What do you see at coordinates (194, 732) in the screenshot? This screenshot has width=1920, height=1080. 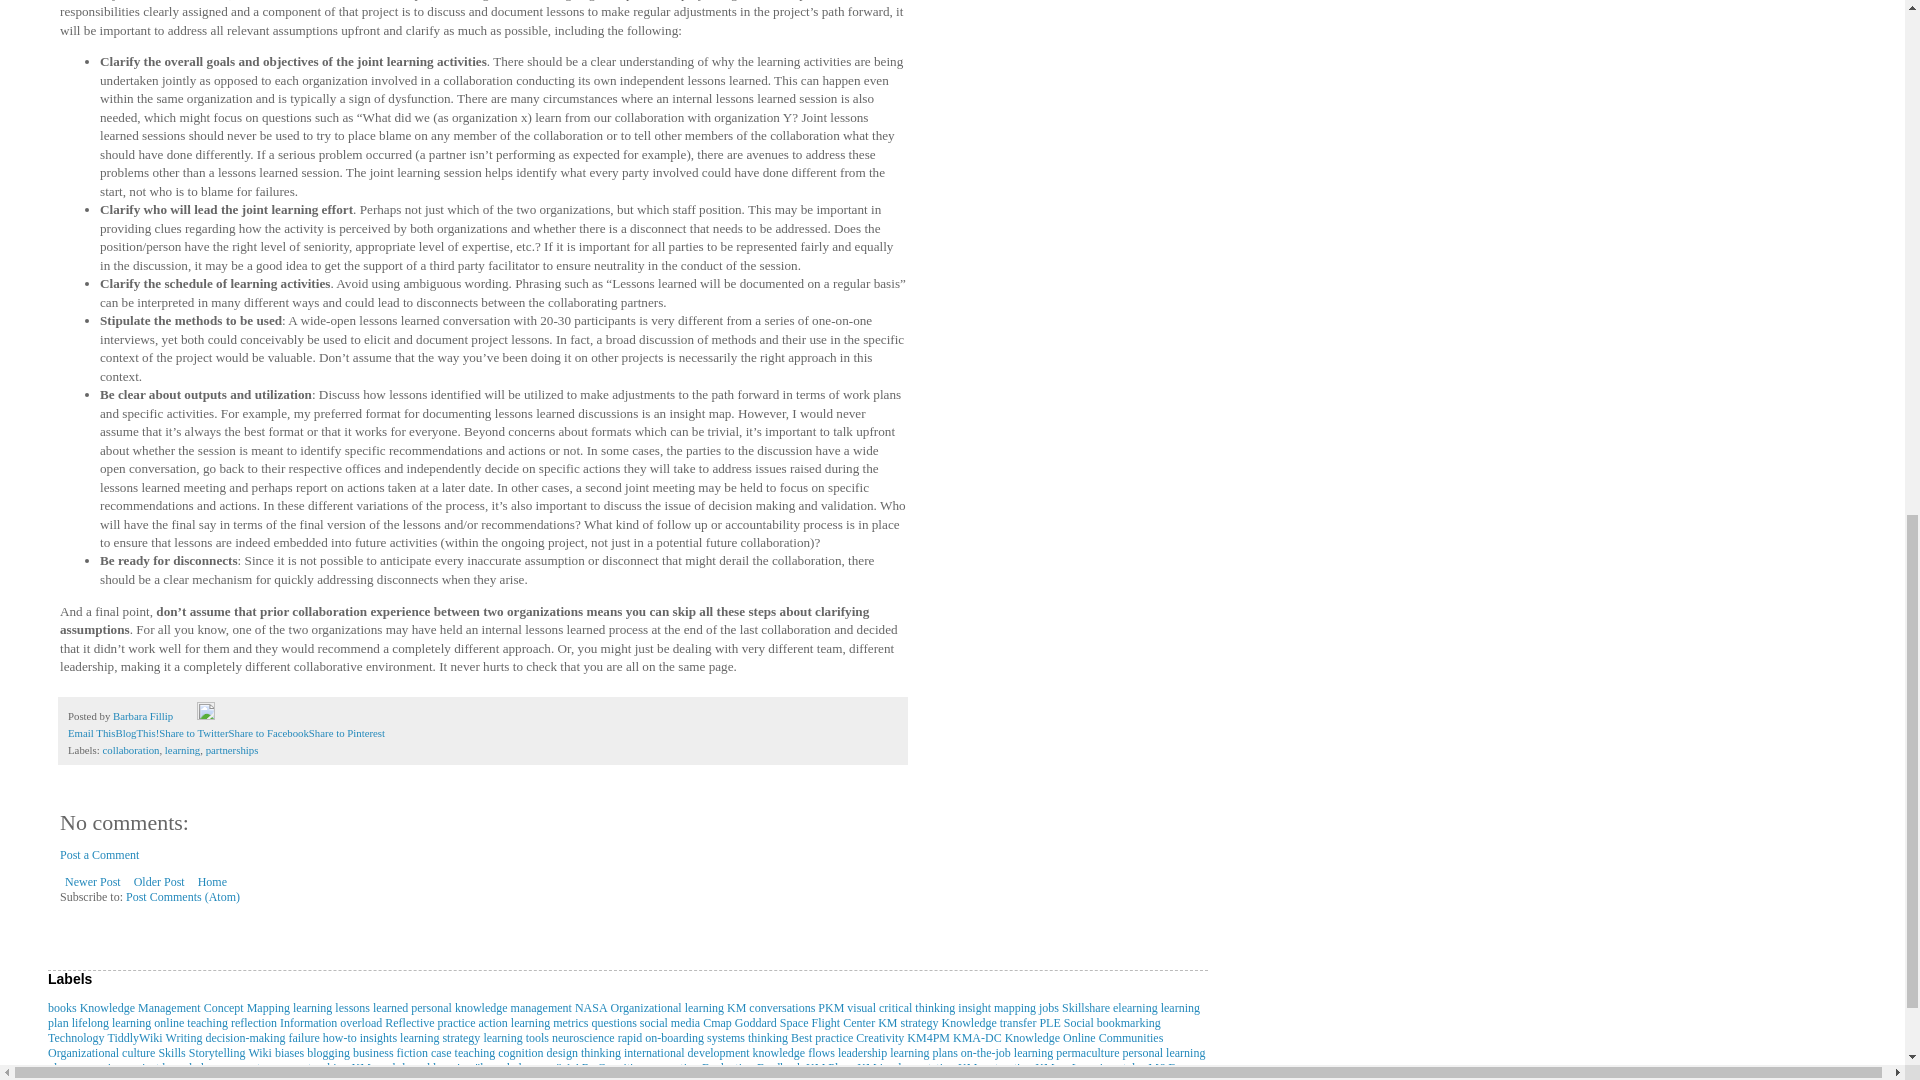 I see `Share to Twitter` at bounding box center [194, 732].